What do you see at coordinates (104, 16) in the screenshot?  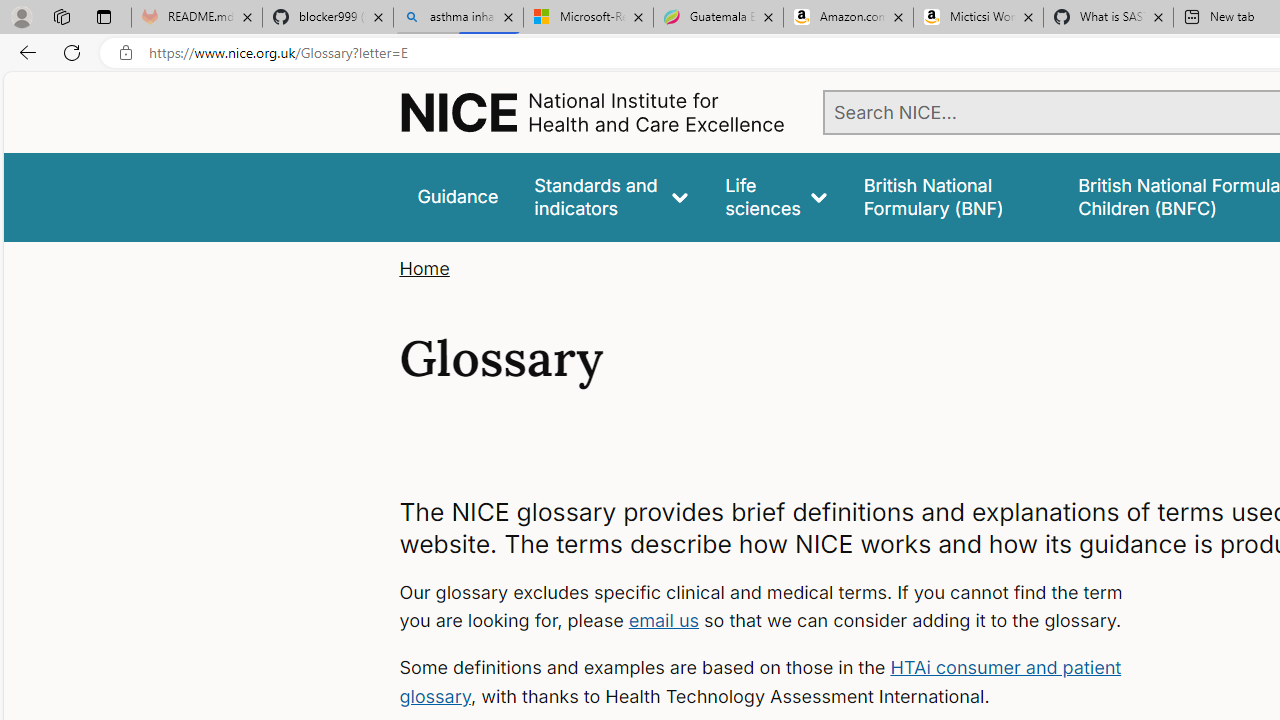 I see `Tab actions menu` at bounding box center [104, 16].